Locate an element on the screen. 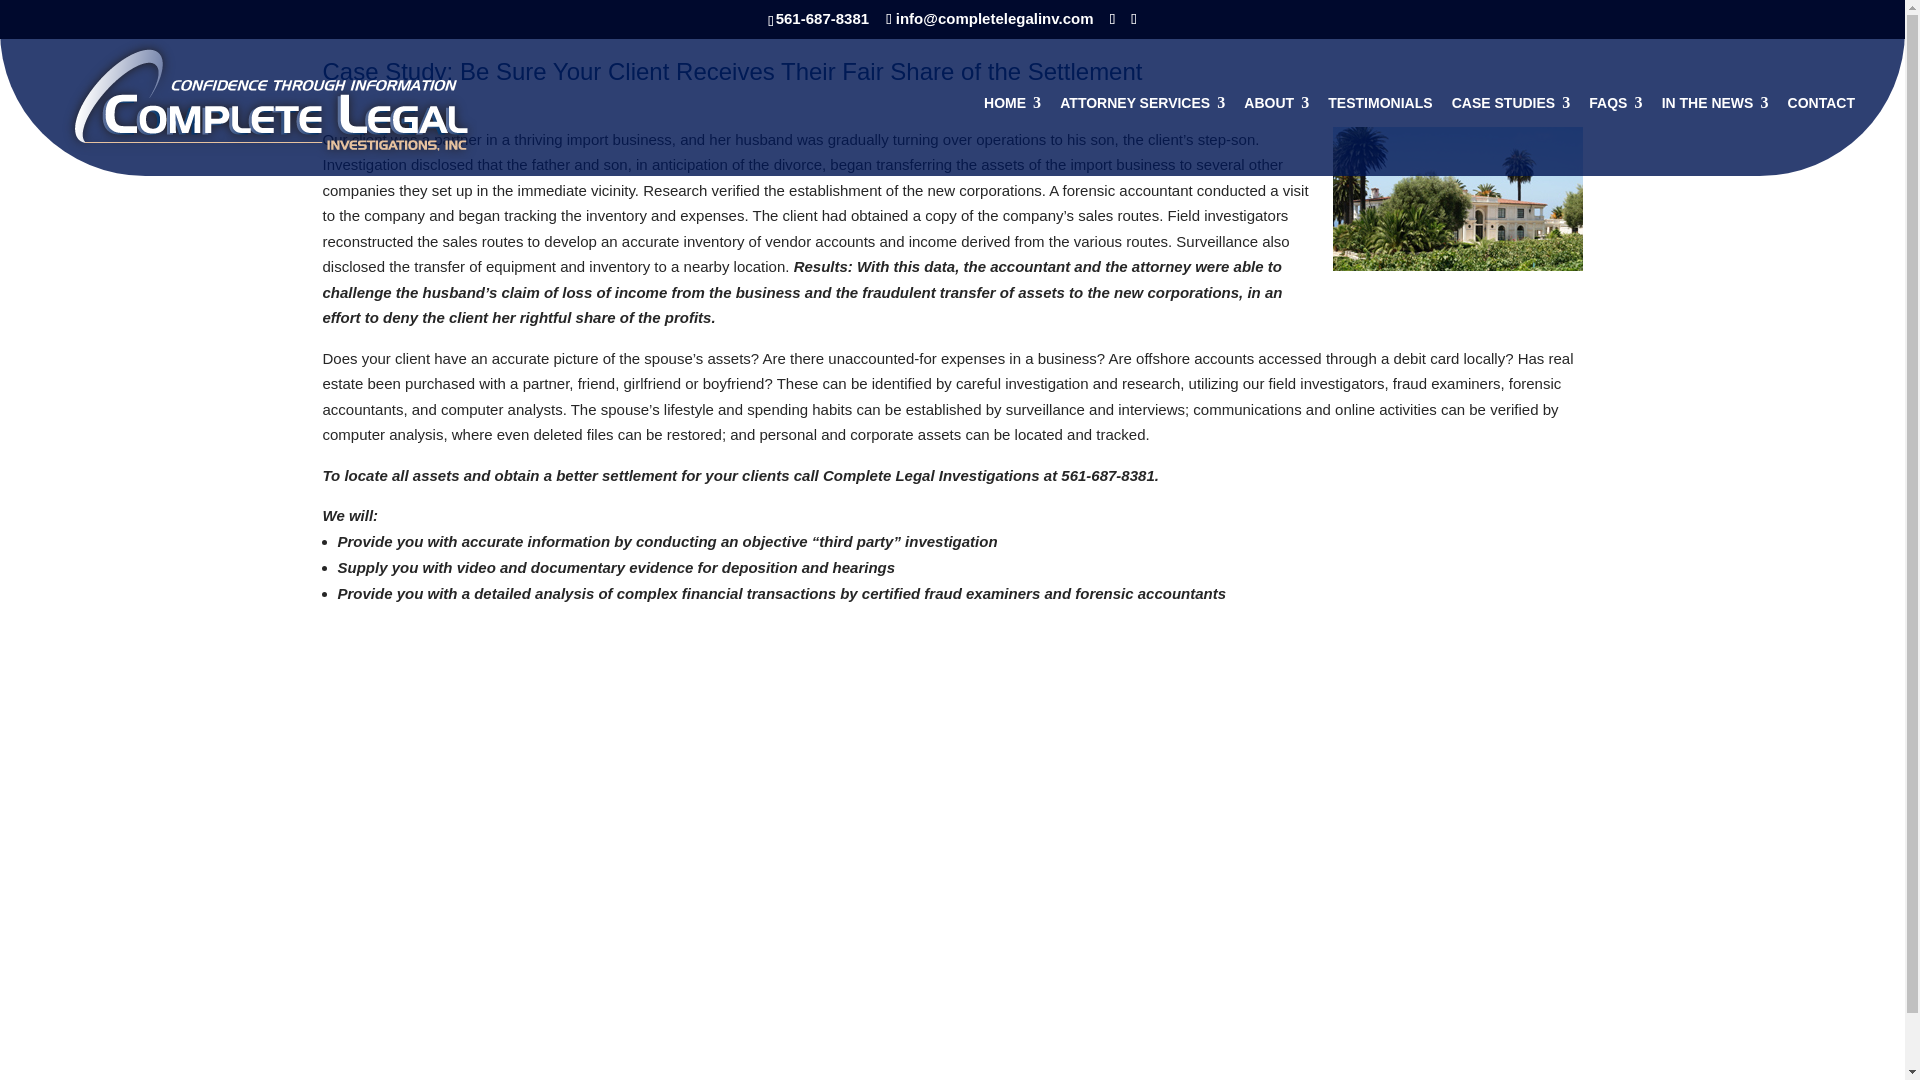 This screenshot has height=1080, width=1920. IN THE NEWS is located at coordinates (1715, 136).